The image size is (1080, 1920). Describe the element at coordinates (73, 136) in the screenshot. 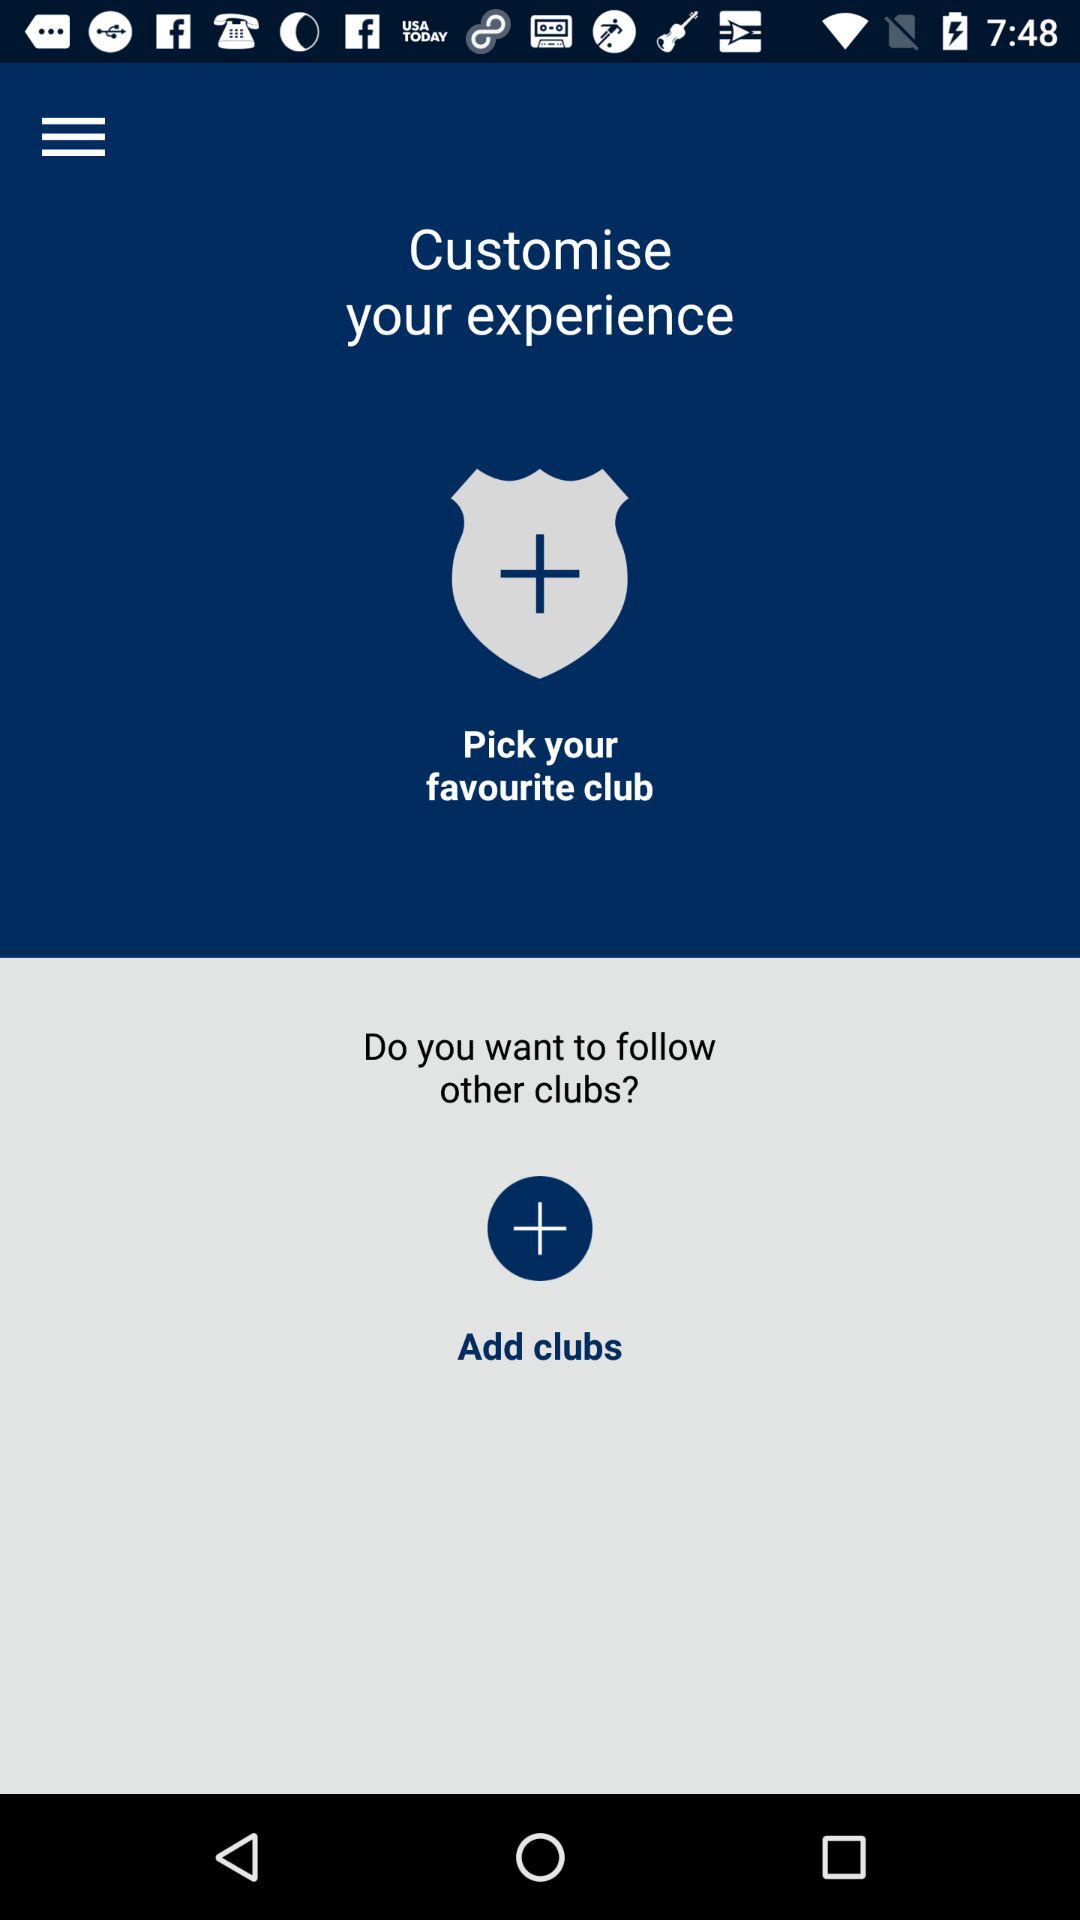

I see `choose item above add clubs item` at that location.